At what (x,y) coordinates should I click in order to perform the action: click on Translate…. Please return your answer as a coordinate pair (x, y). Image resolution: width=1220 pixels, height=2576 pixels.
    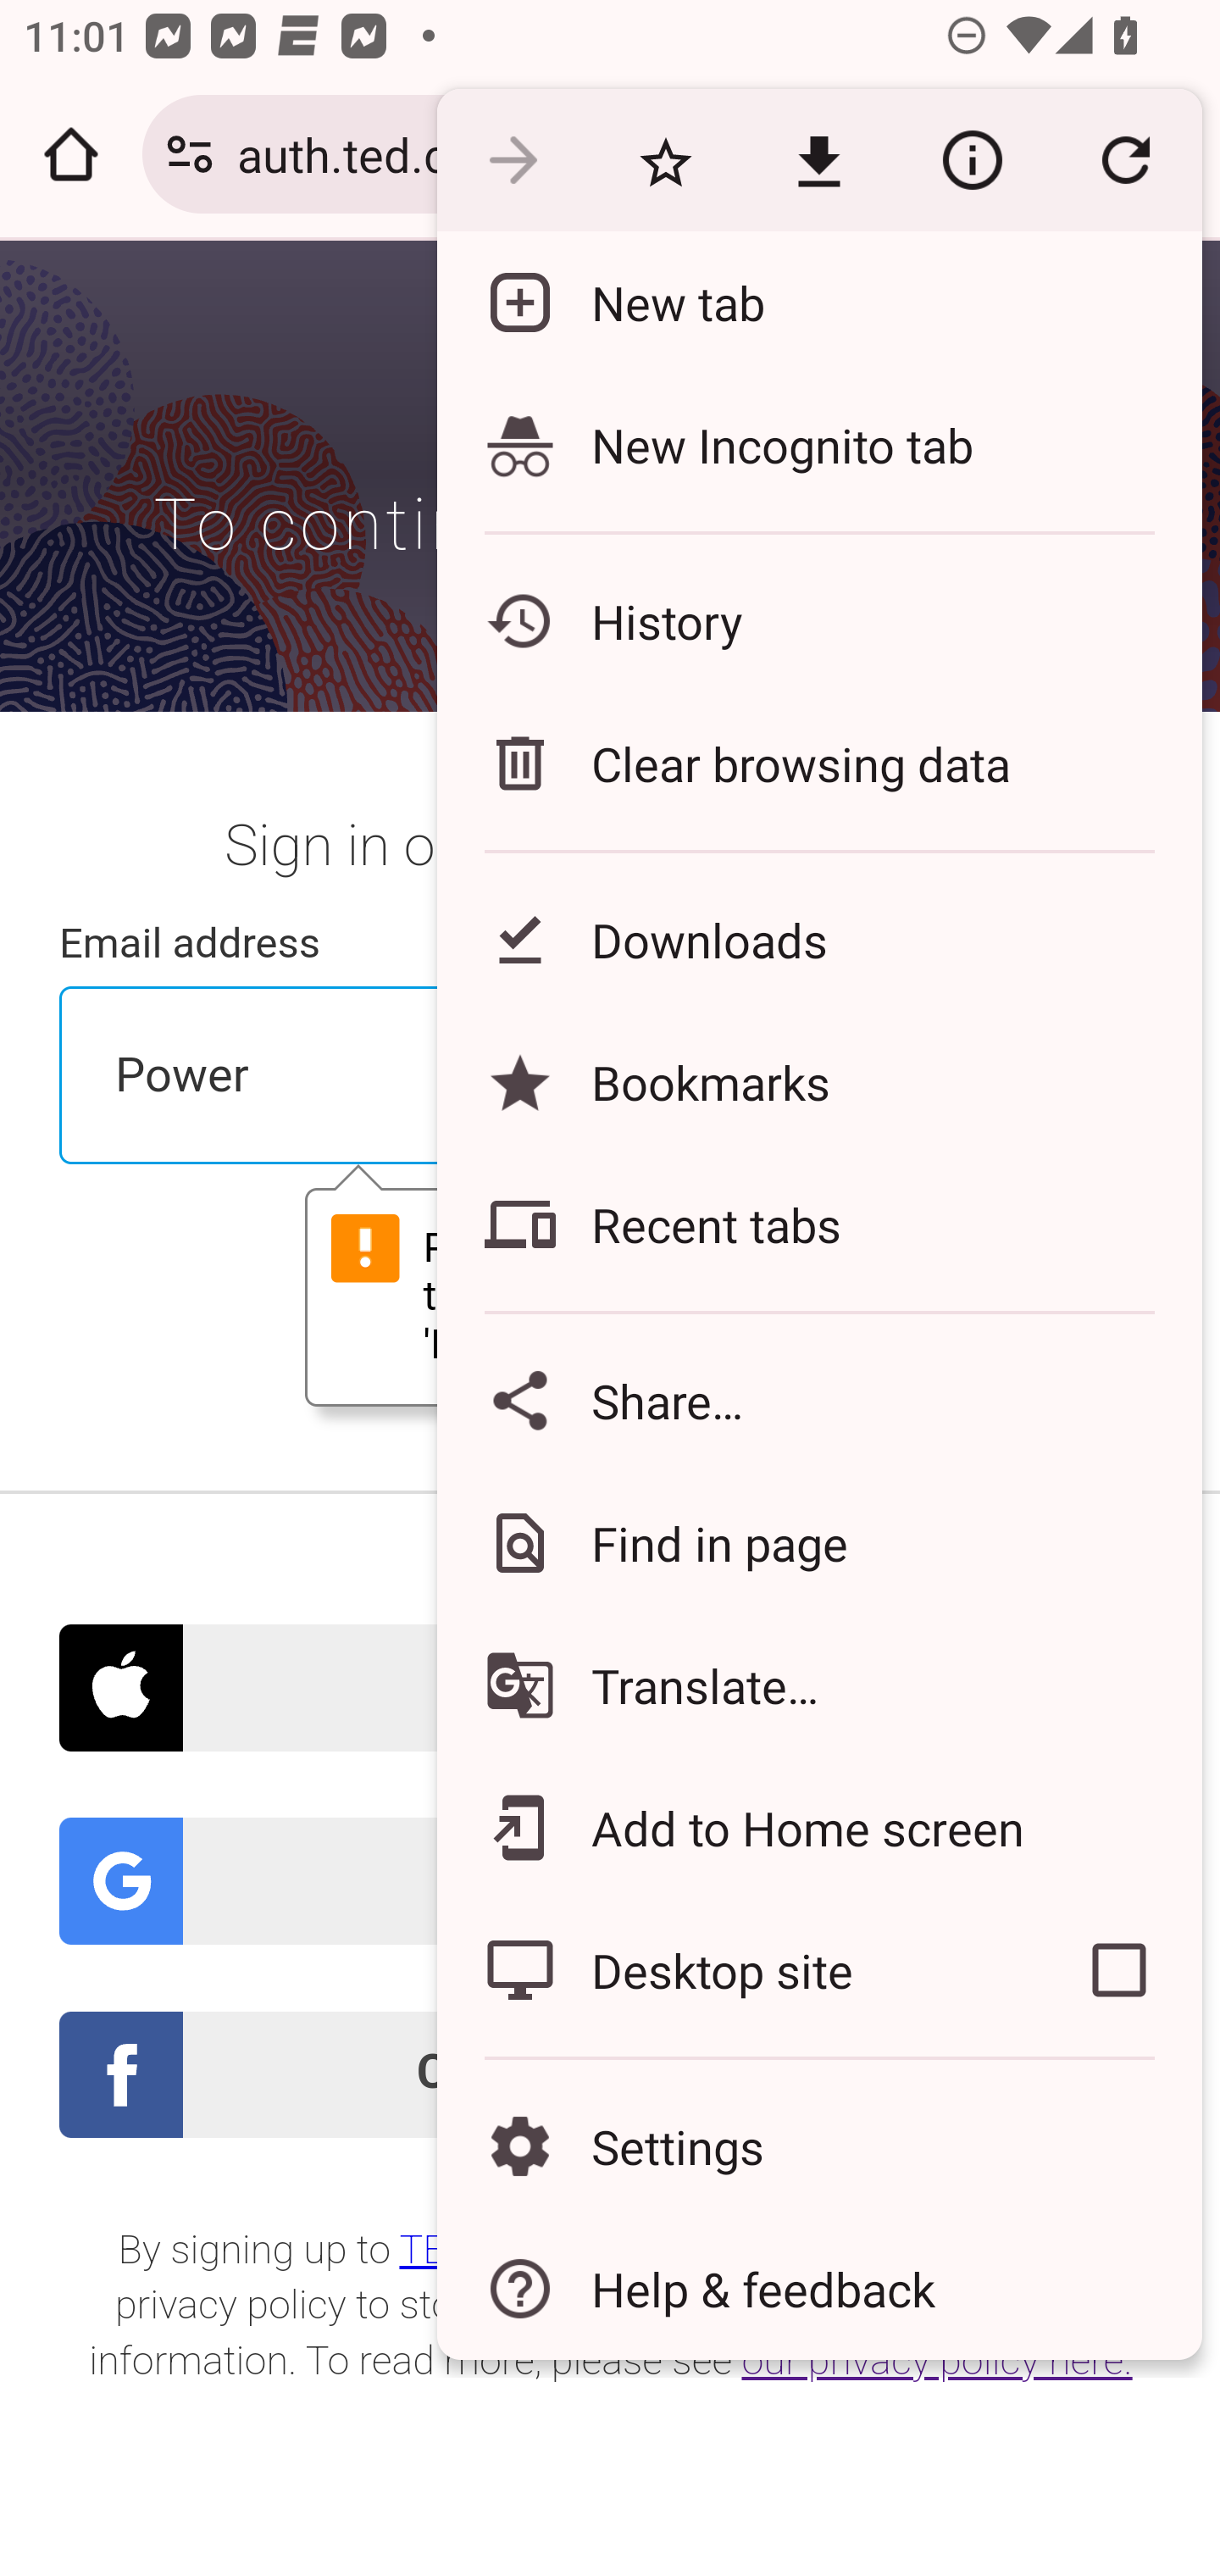
    Looking at the image, I should click on (818, 1686).